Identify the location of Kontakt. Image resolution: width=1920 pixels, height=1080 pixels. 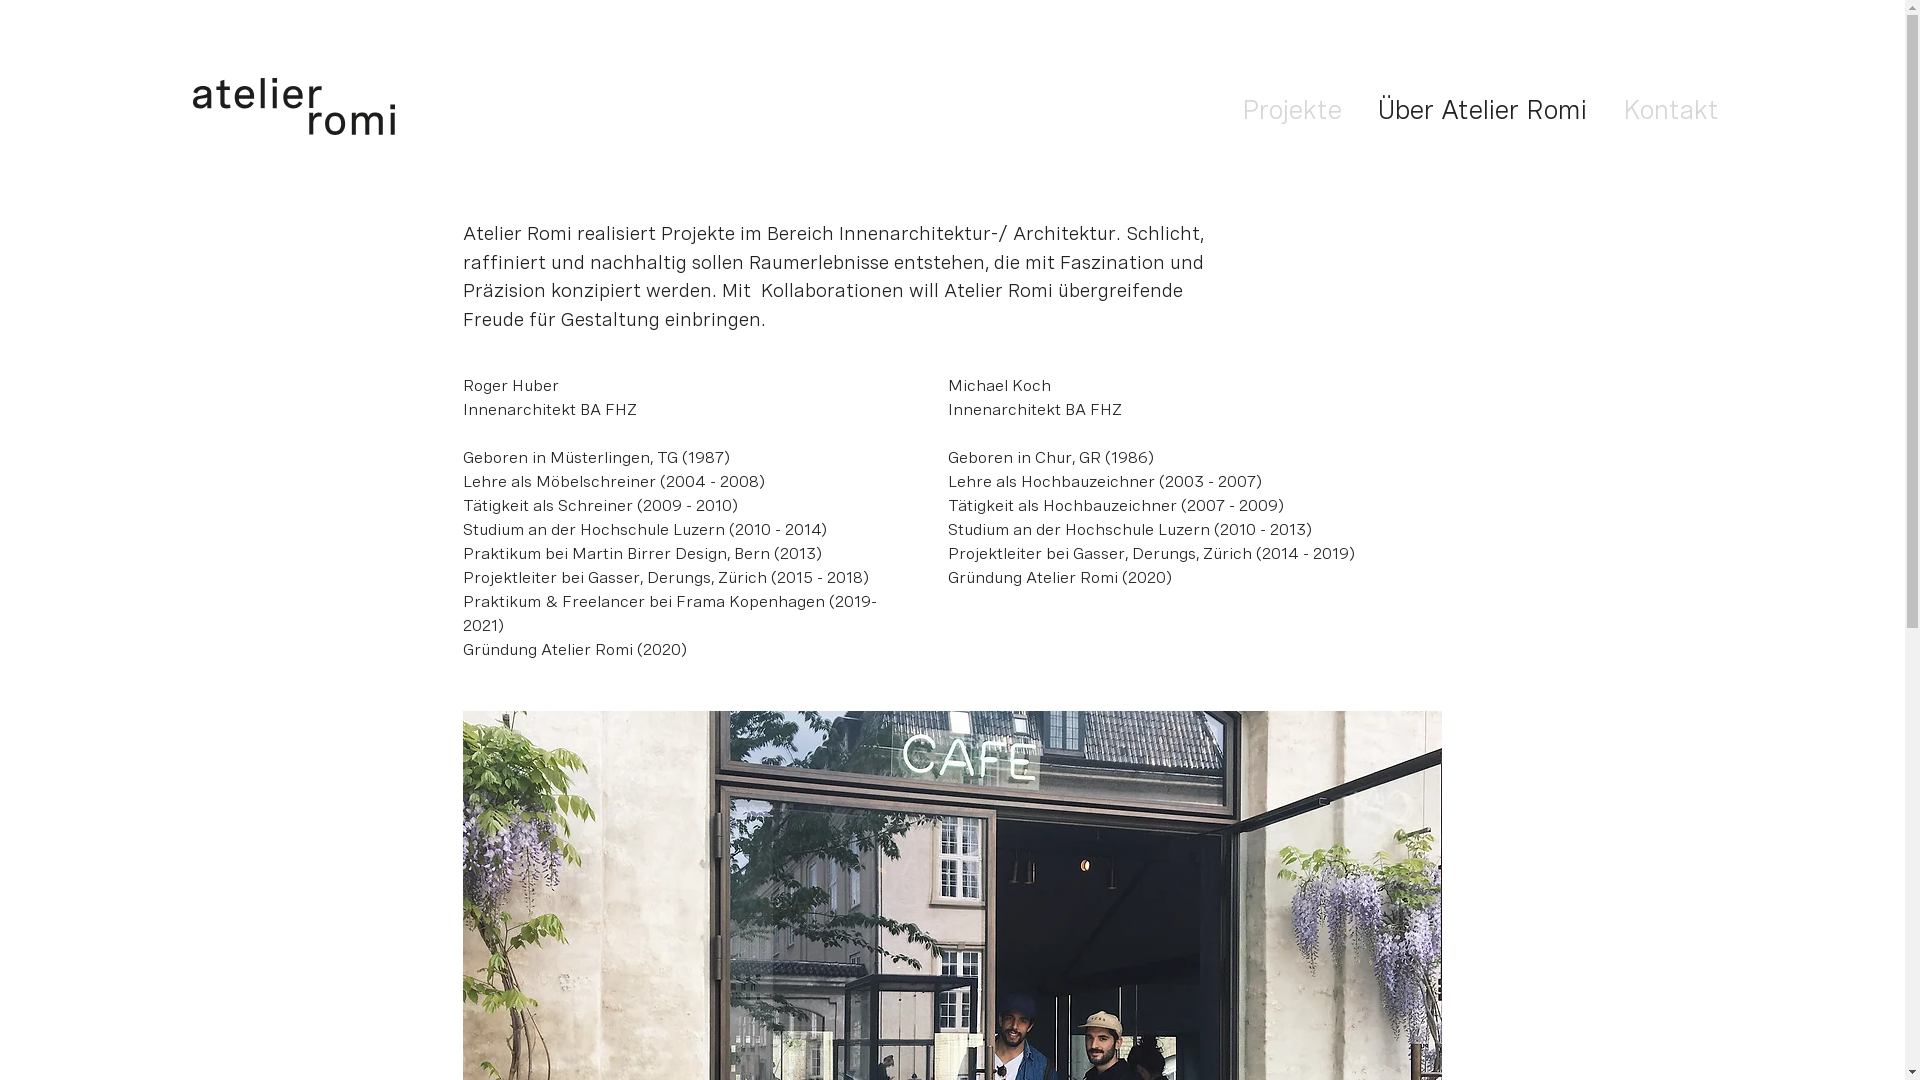
(1670, 110).